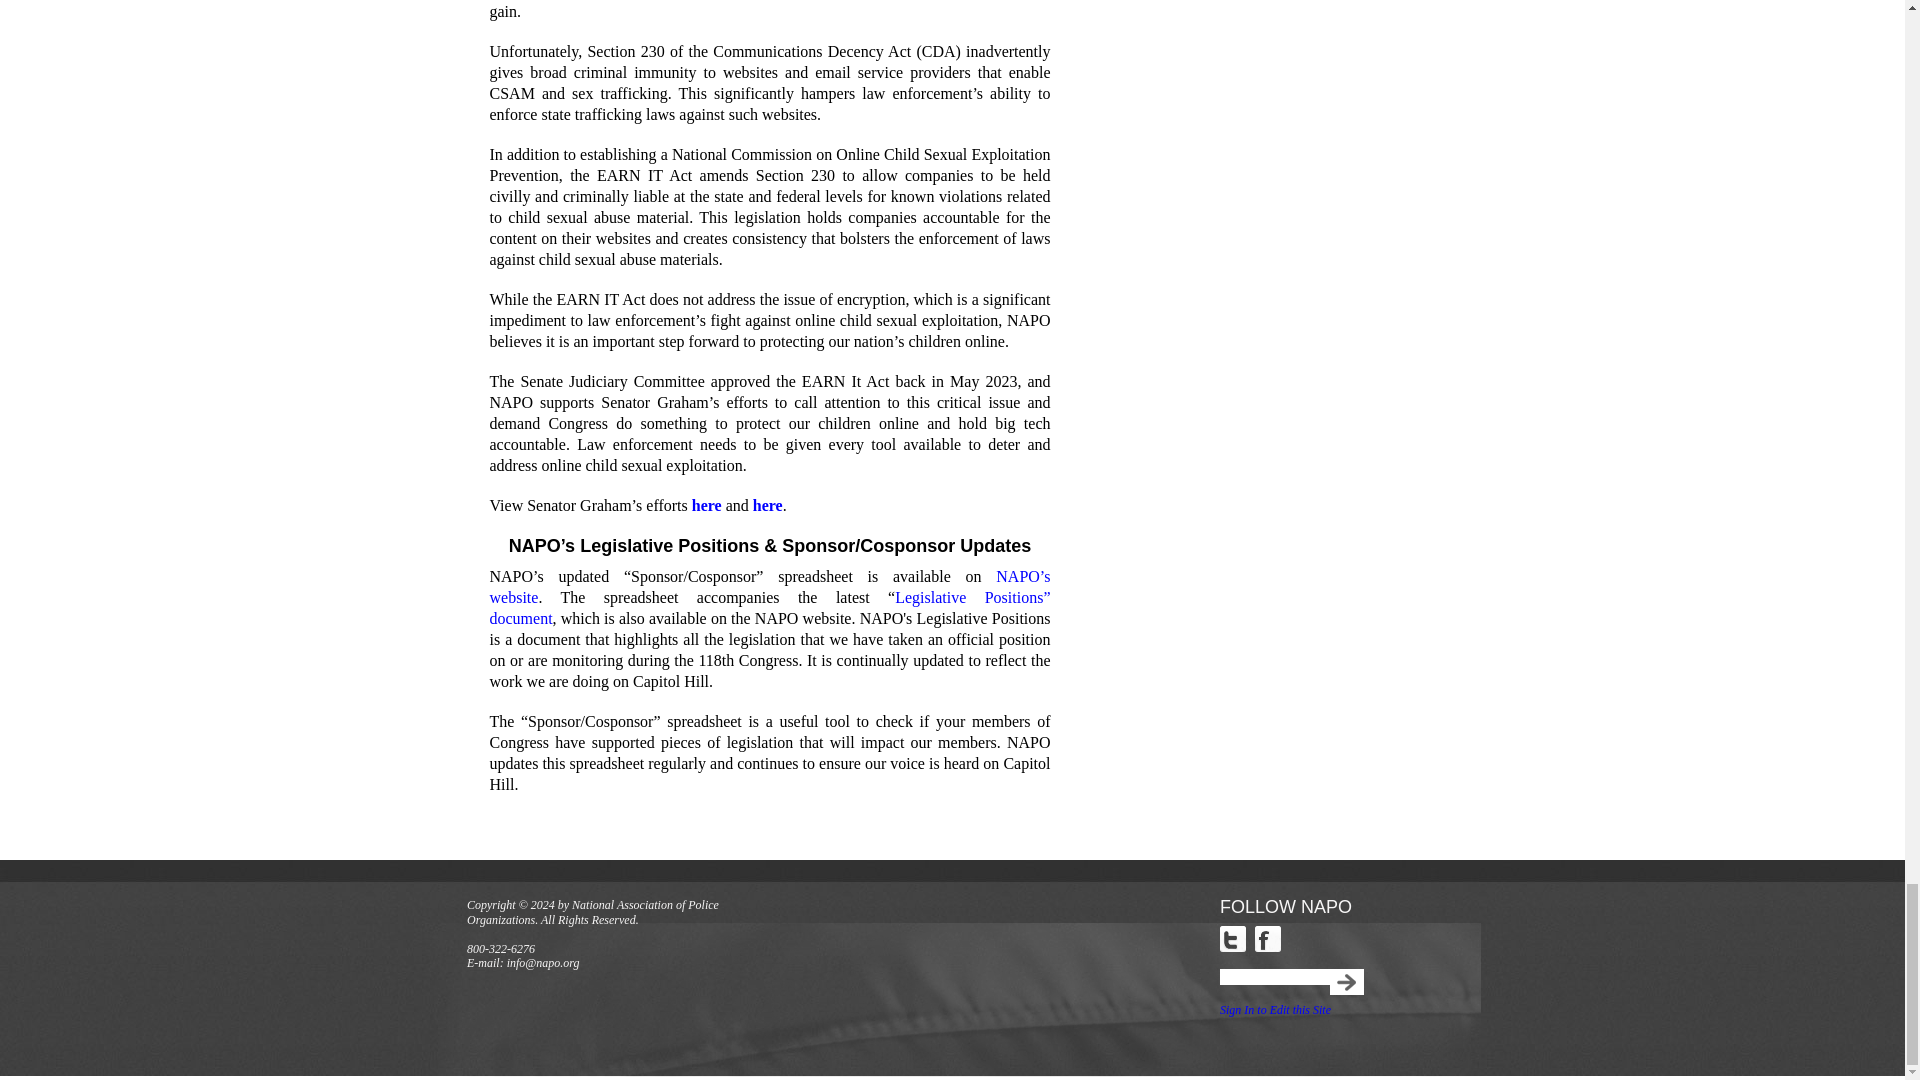 This screenshot has width=1920, height=1080. Describe the element at coordinates (1232, 938) in the screenshot. I see `Follow NAPO on Twitter` at that location.